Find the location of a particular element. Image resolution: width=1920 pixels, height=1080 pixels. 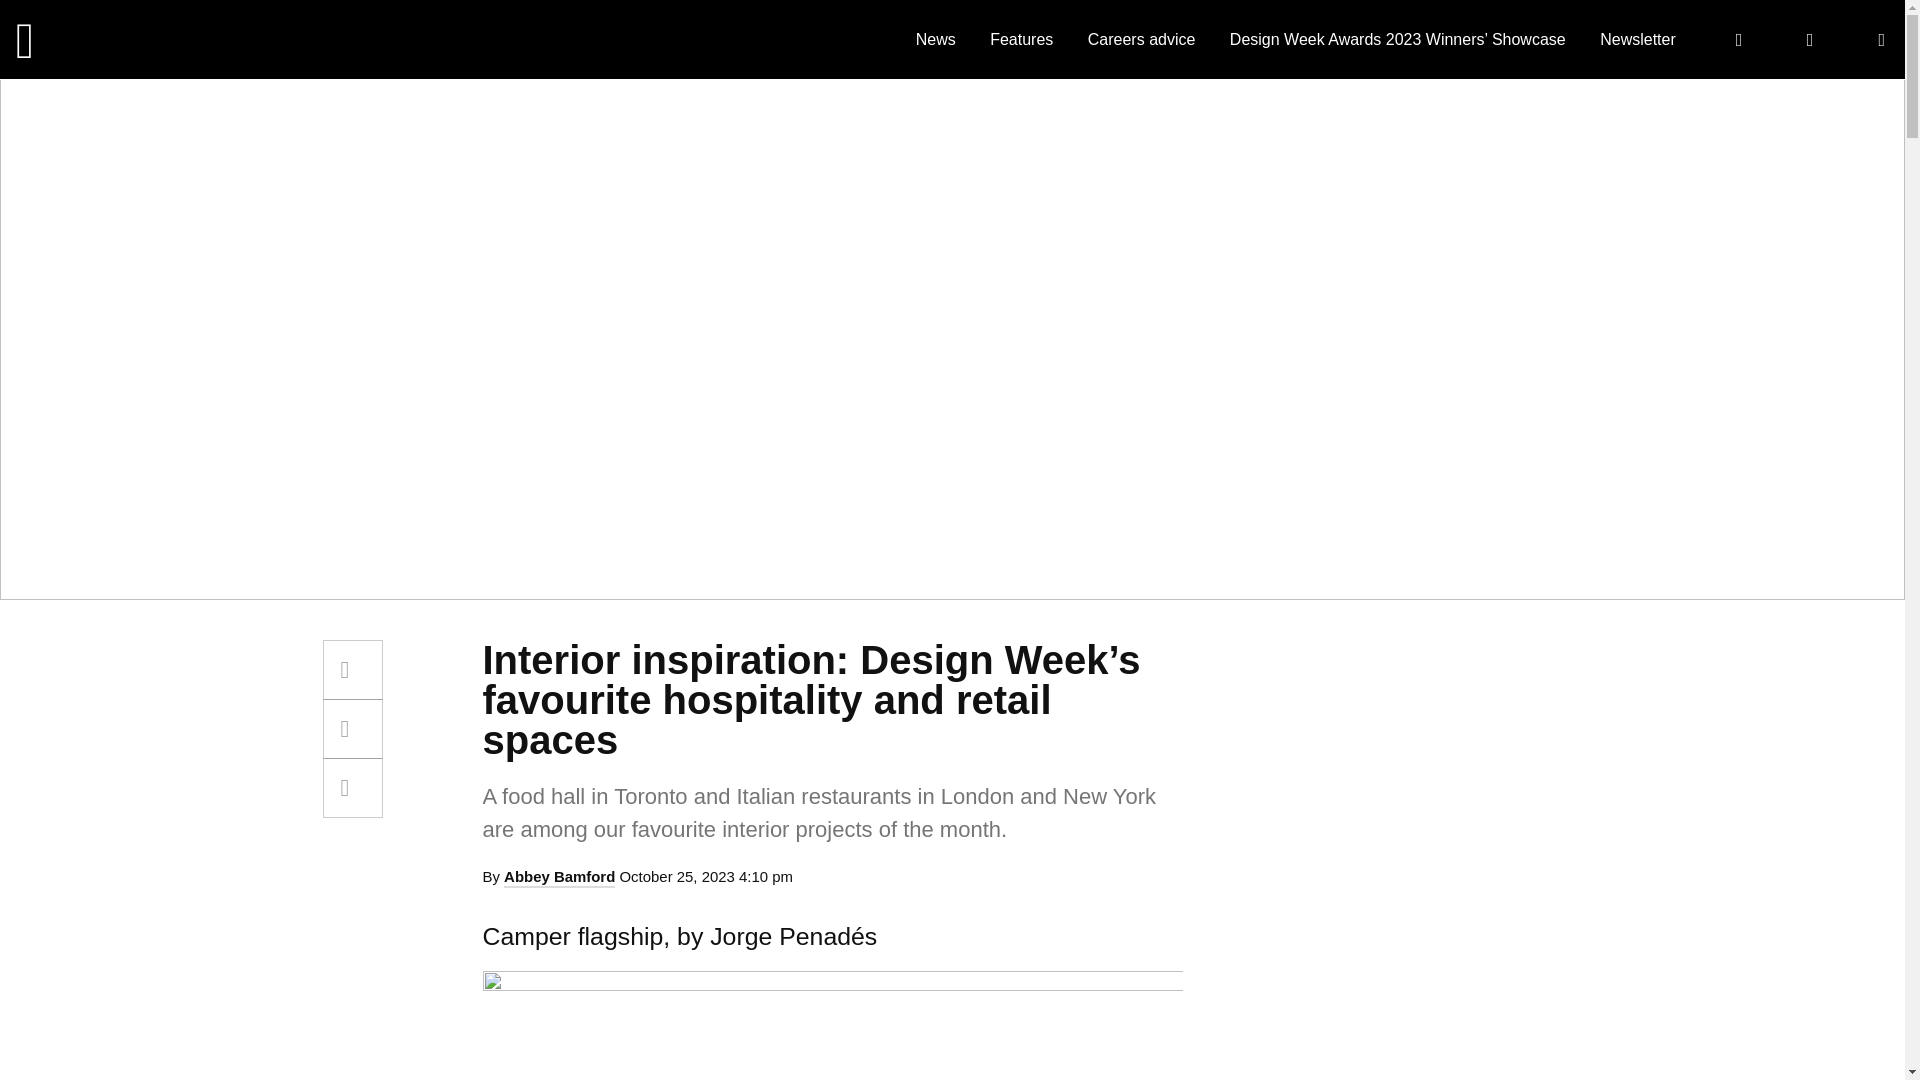

Features is located at coordinates (1021, 39).